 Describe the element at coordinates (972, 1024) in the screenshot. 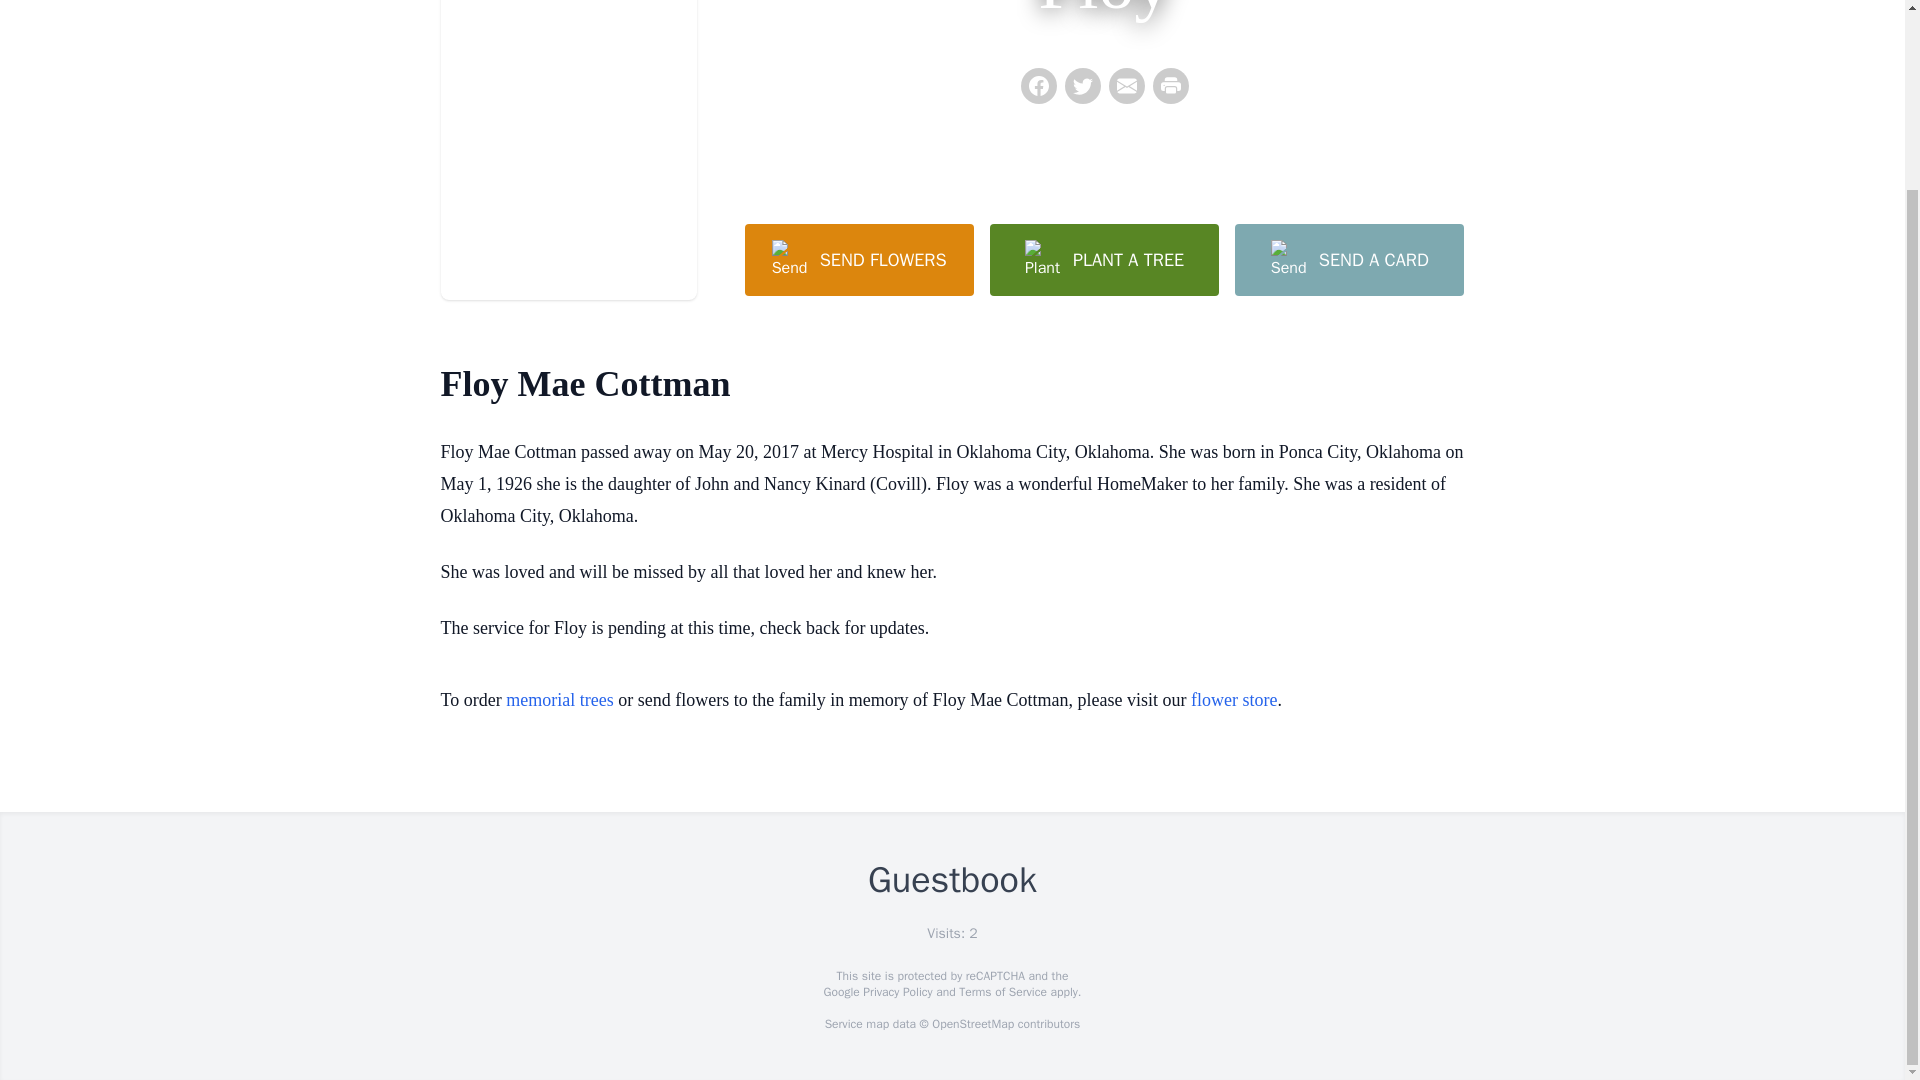

I see `OpenStreetMap` at that location.